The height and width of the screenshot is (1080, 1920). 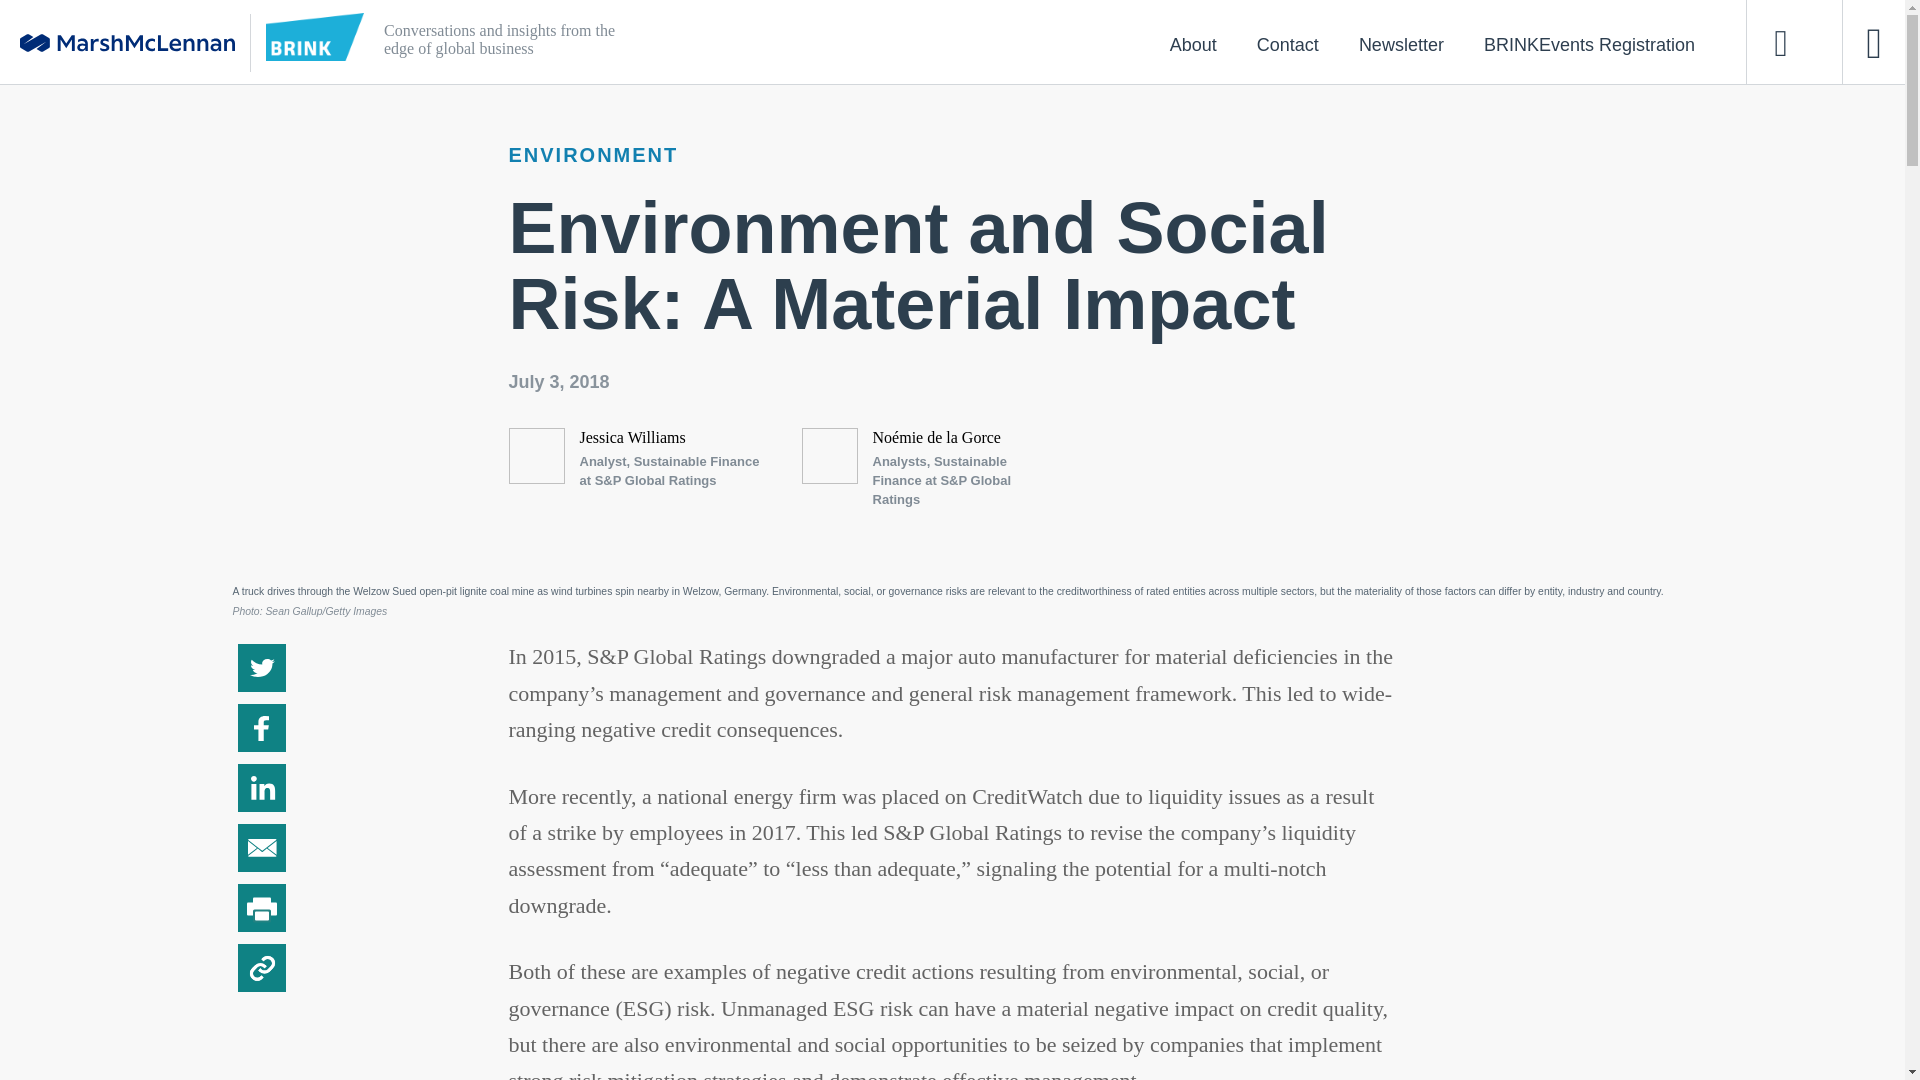 I want to click on Jessica Williams, so click(x=632, y=437).